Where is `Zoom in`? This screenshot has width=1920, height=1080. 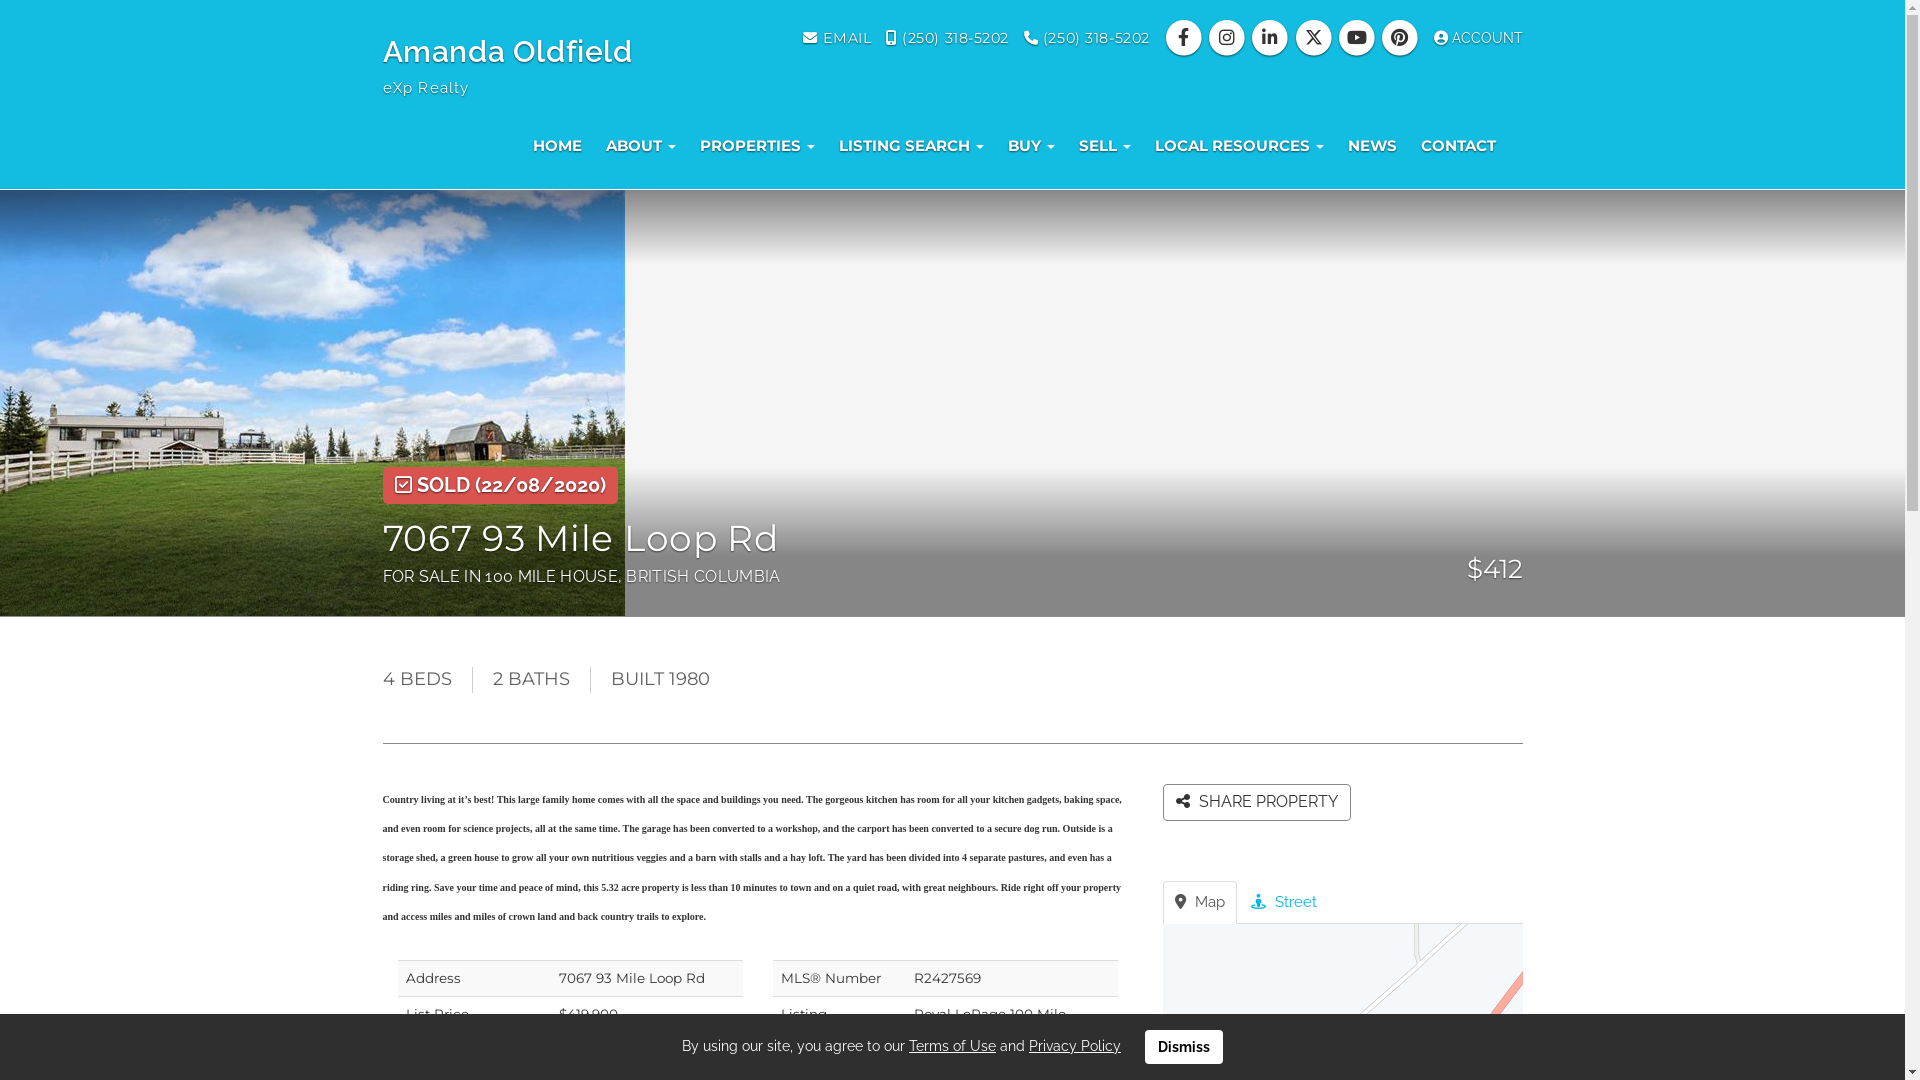 Zoom in is located at coordinates (1502, 1057).